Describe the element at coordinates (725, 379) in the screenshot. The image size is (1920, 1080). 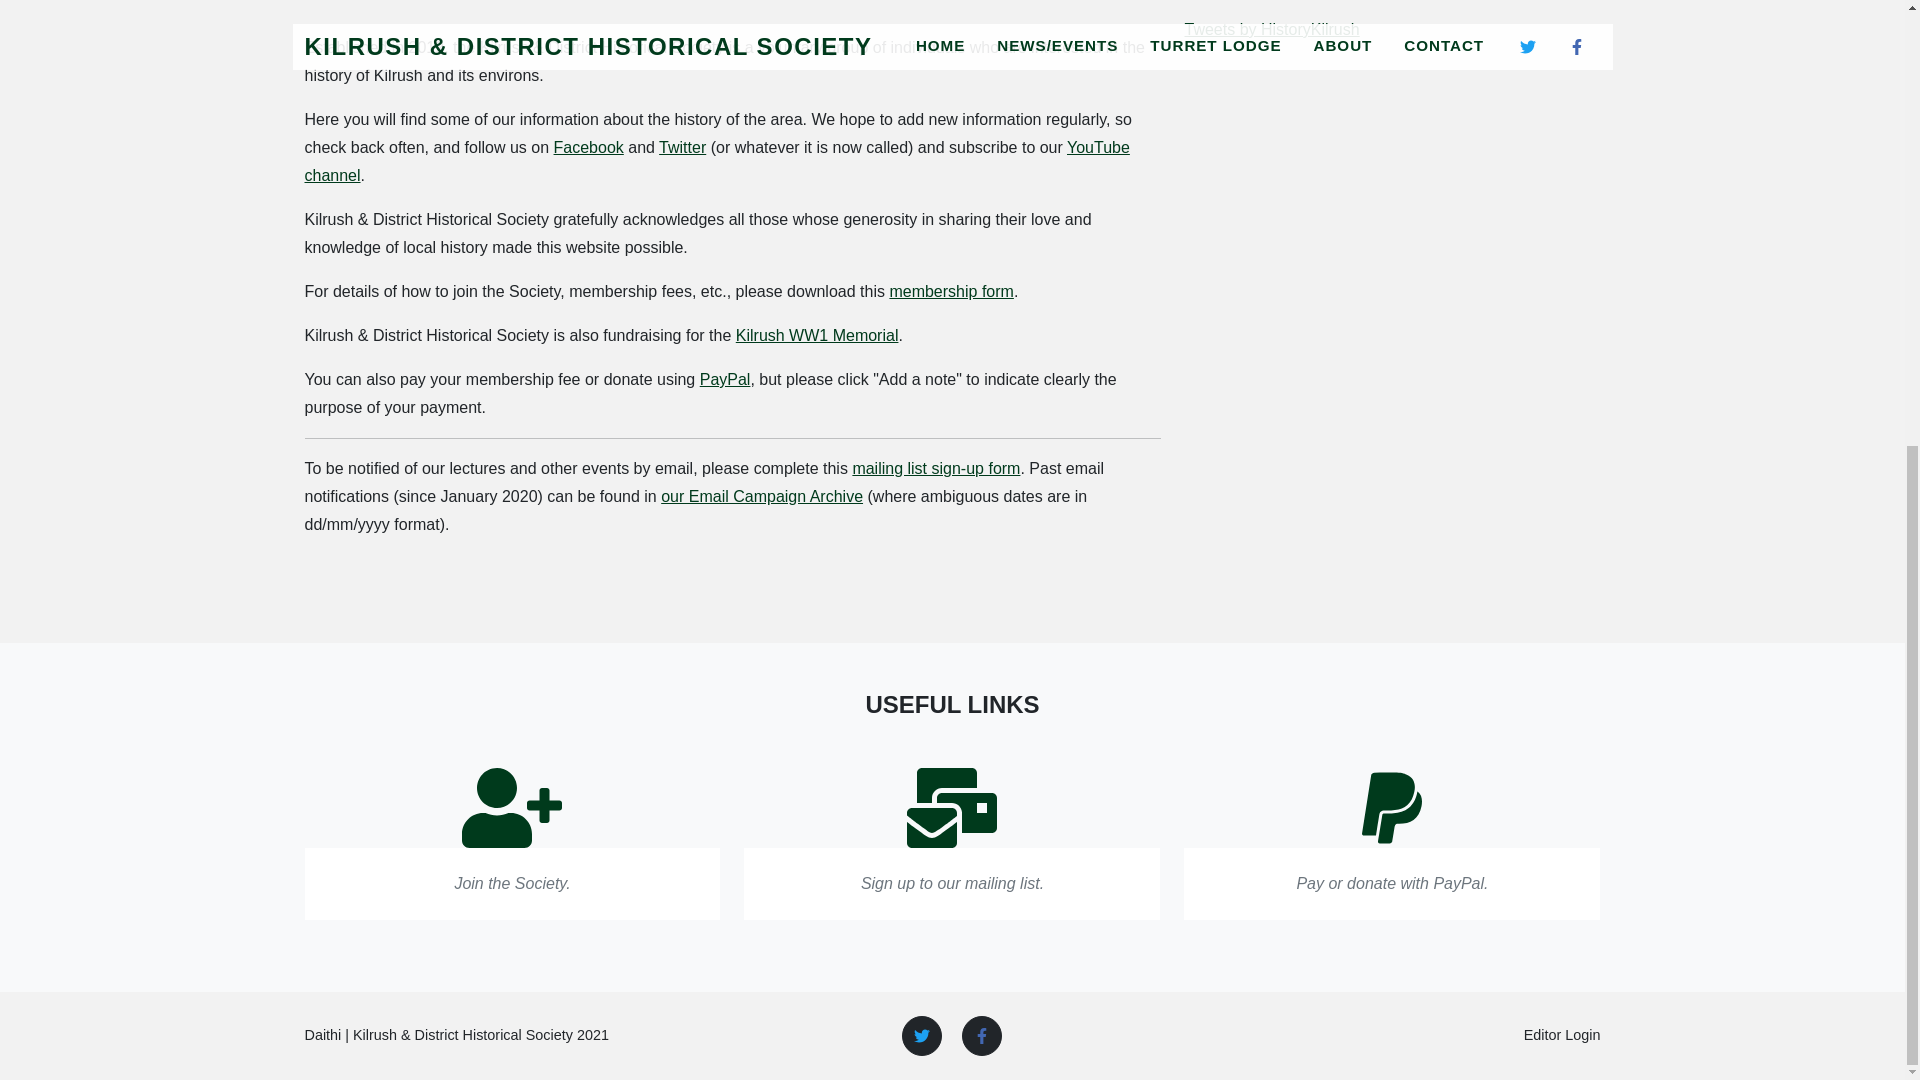
I see `PayPal` at that location.